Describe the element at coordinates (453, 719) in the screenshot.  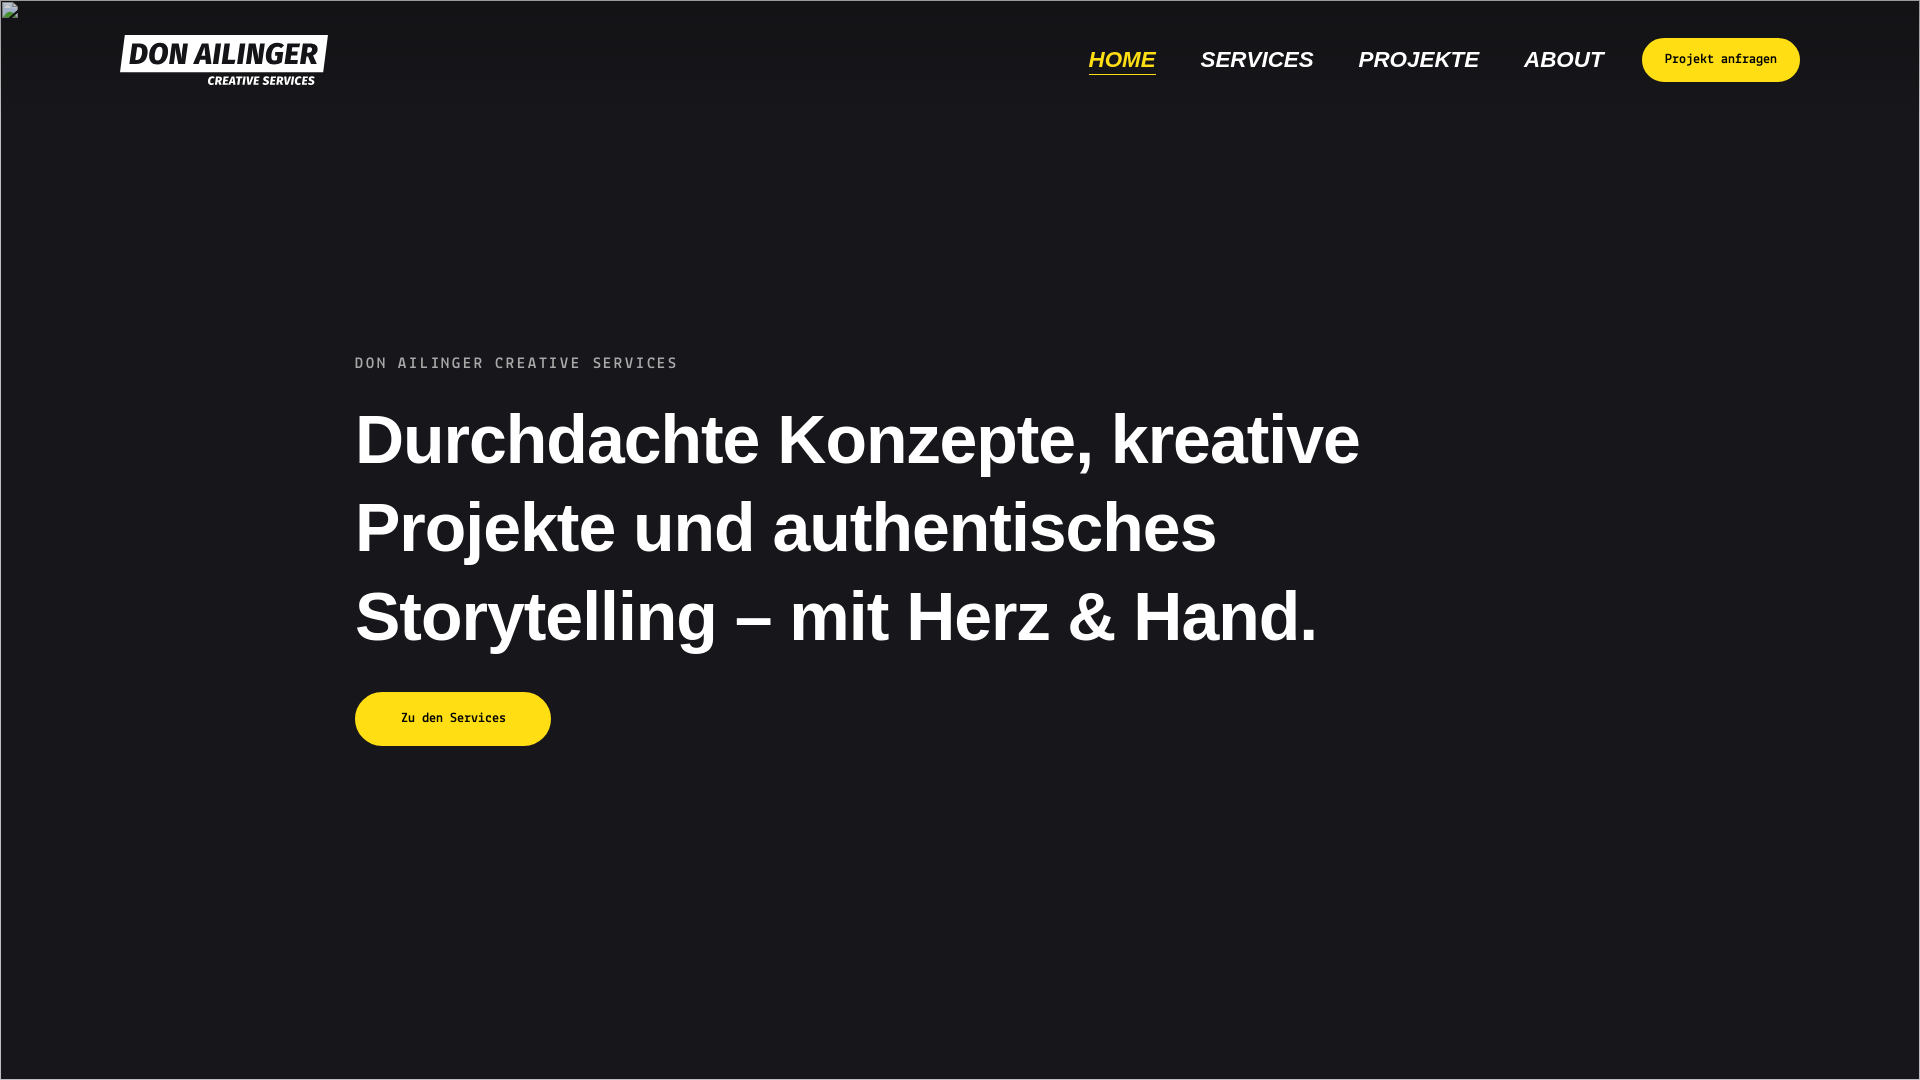
I see `Zu den Services` at that location.